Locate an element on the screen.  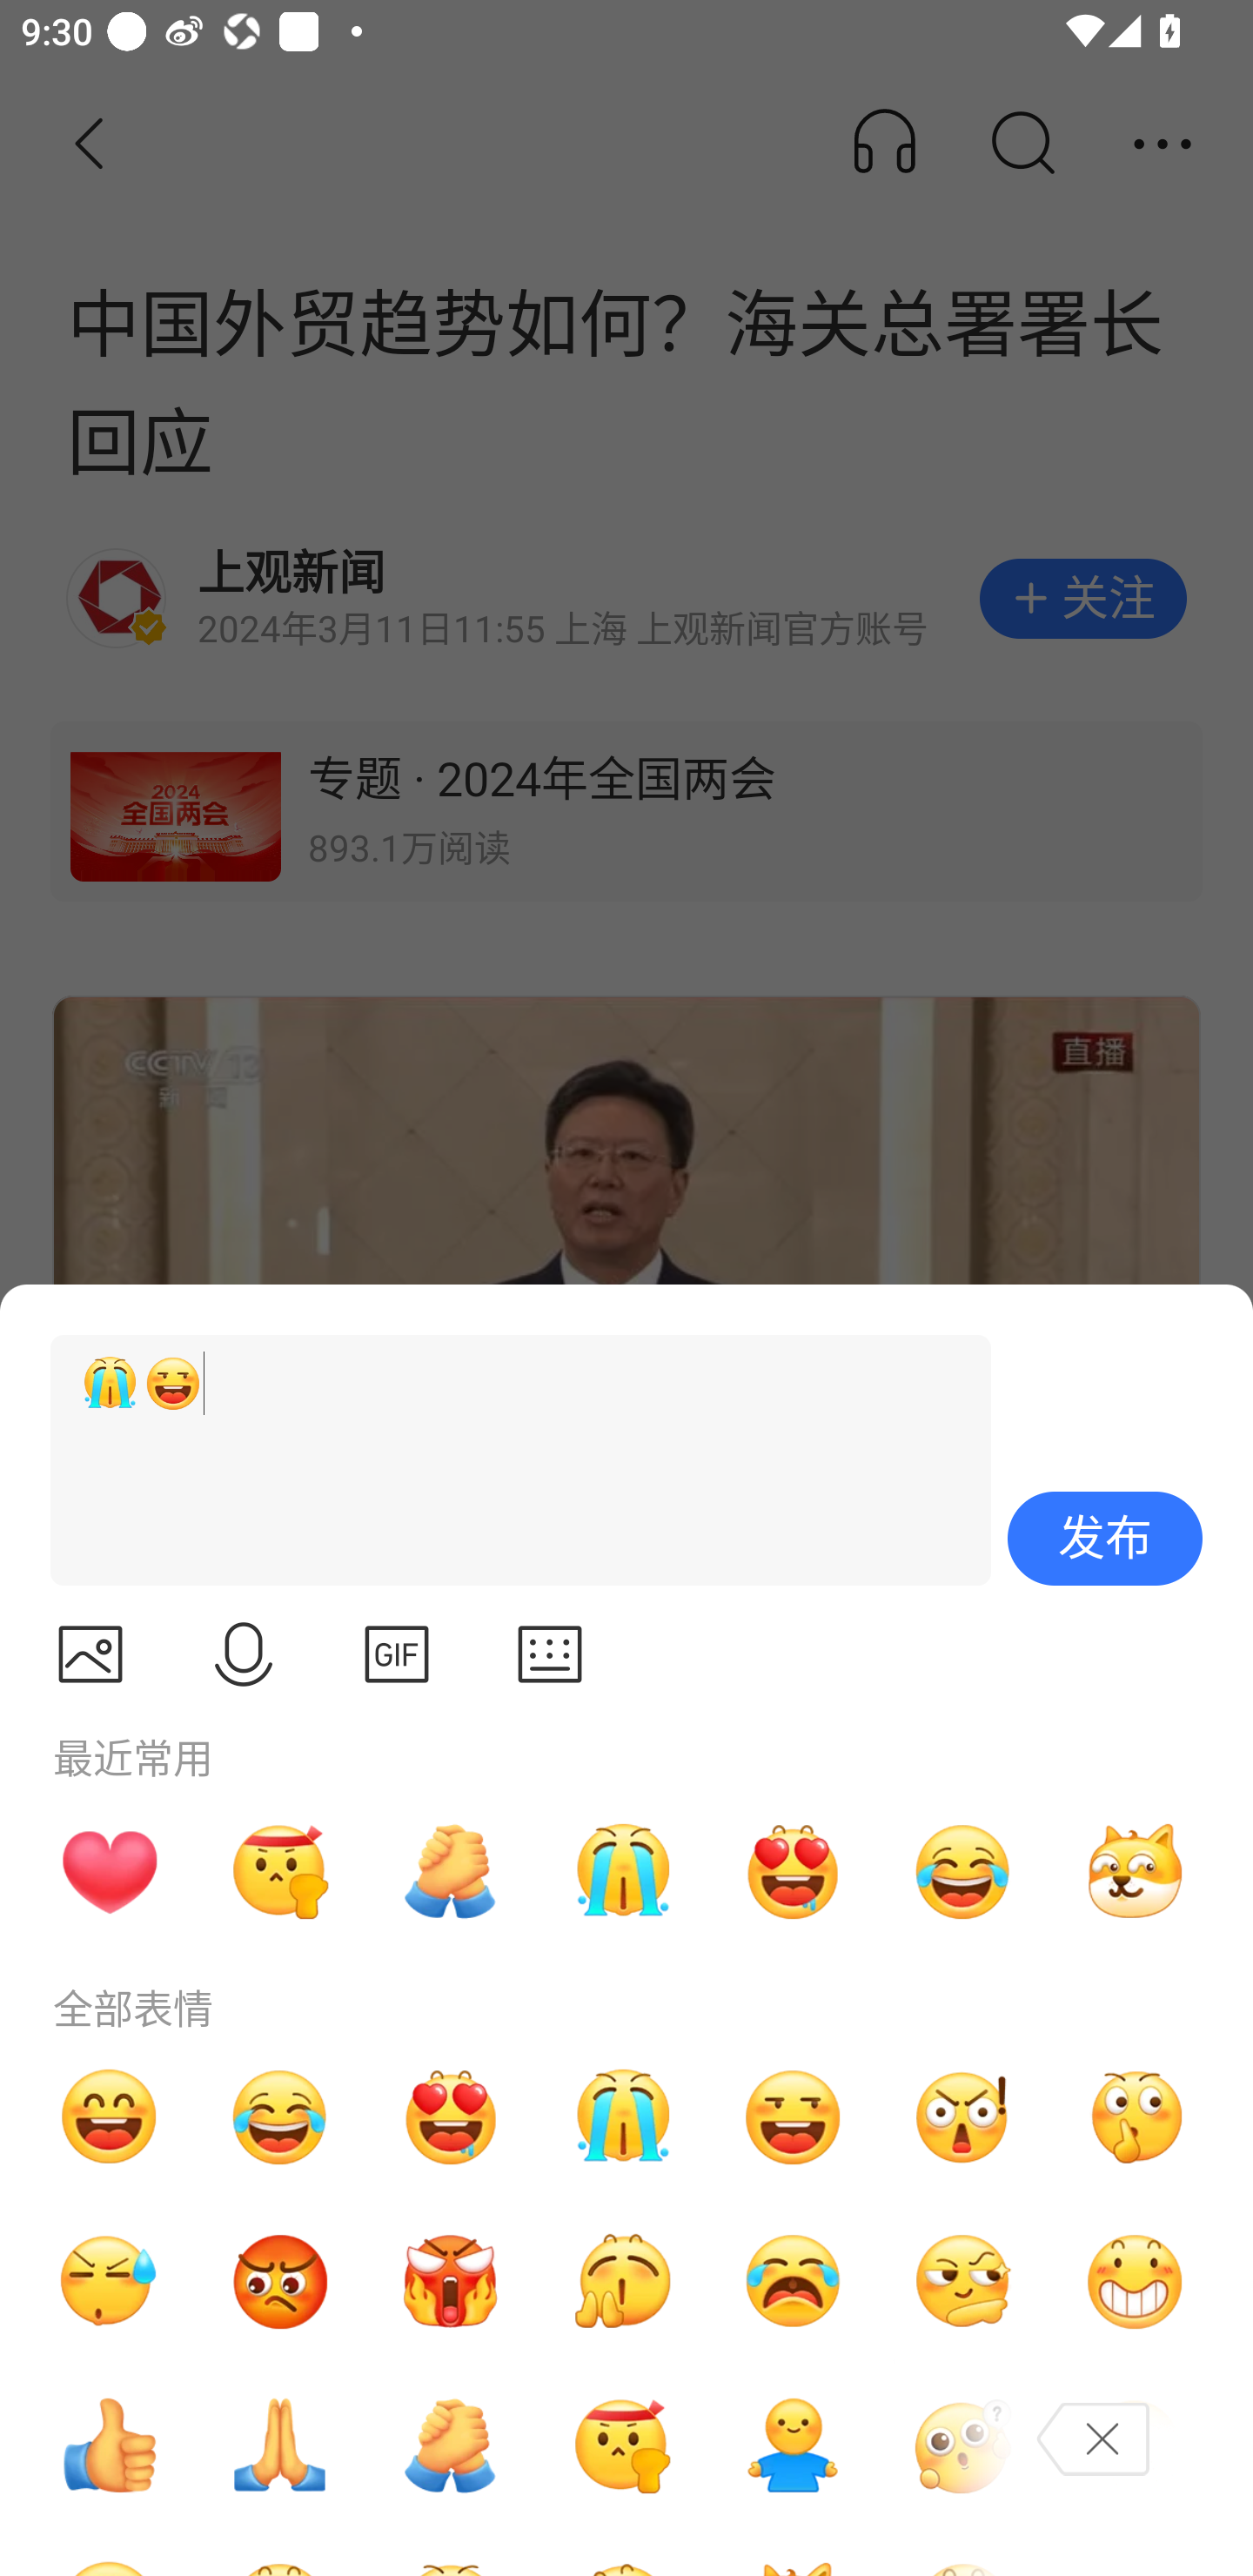
捂脸 is located at coordinates (1135, 2445).